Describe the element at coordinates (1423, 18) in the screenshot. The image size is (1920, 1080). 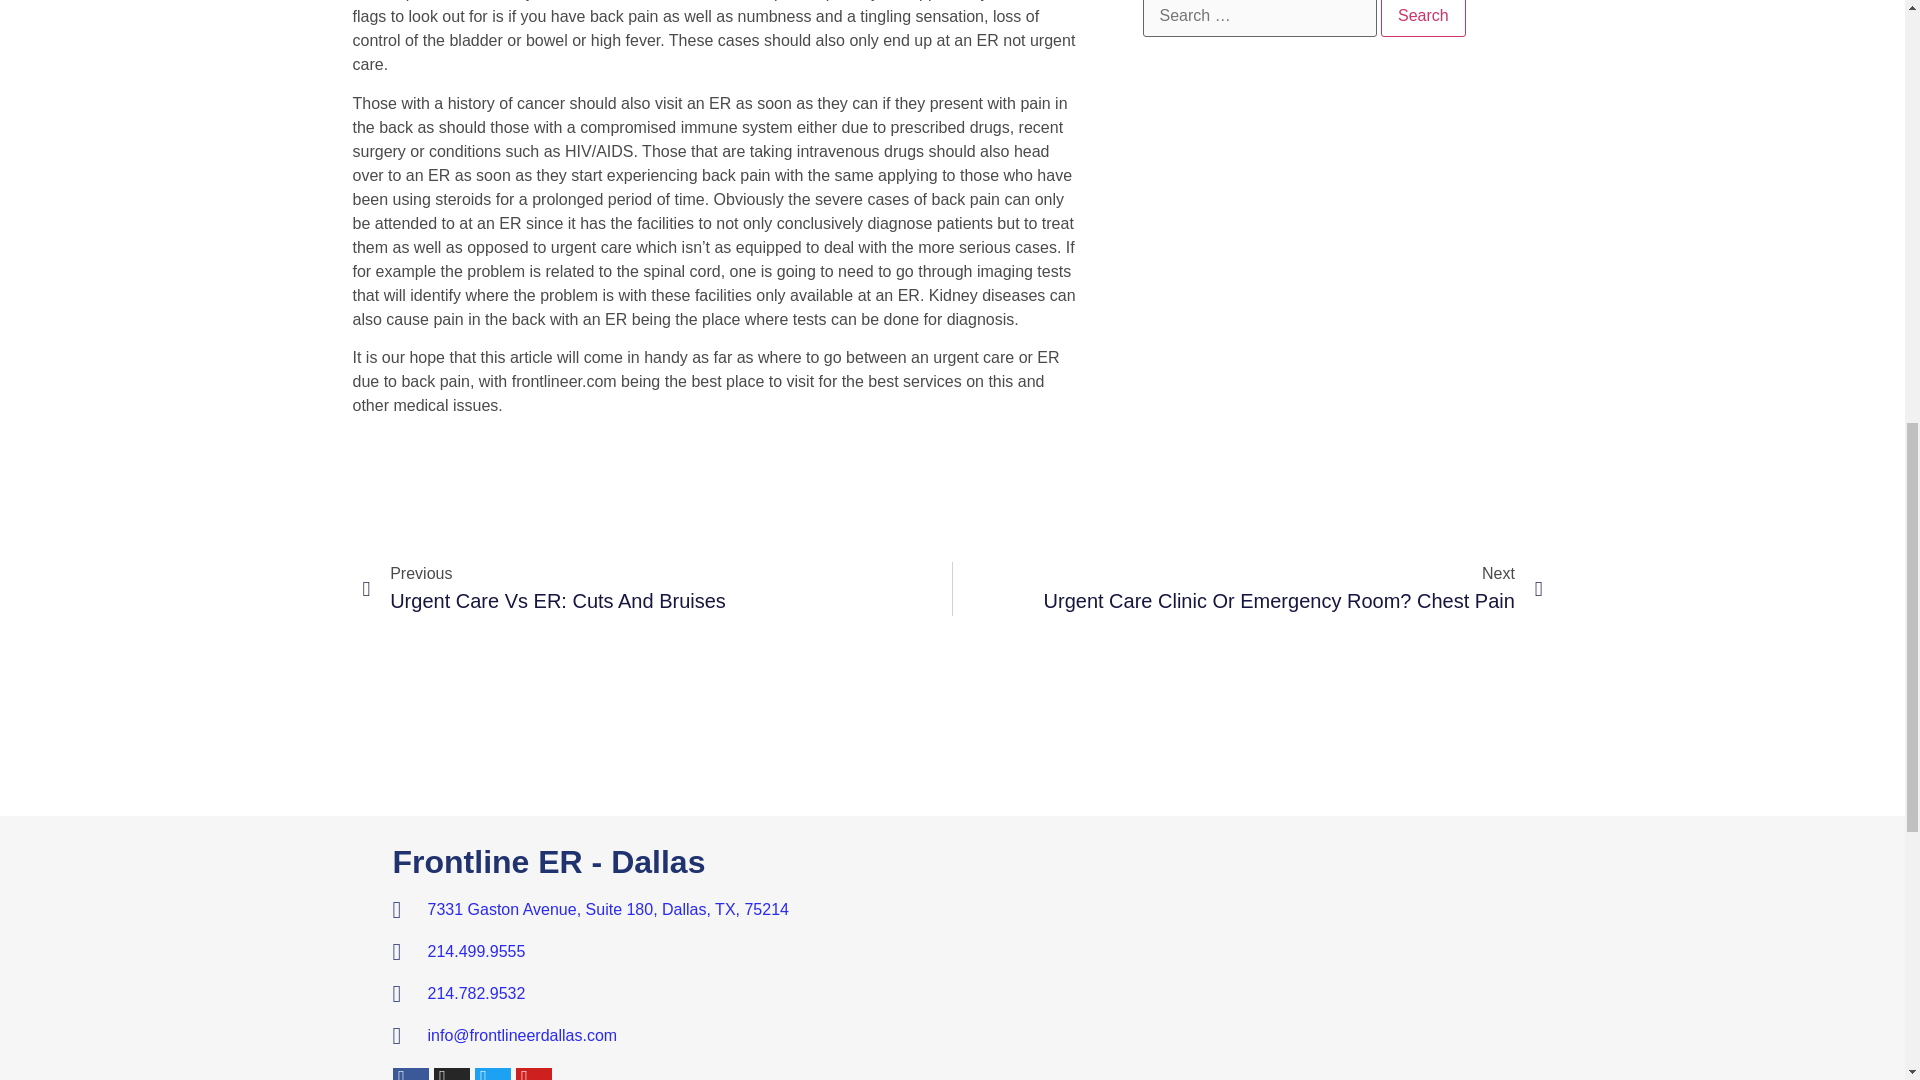
I see `Search` at that location.